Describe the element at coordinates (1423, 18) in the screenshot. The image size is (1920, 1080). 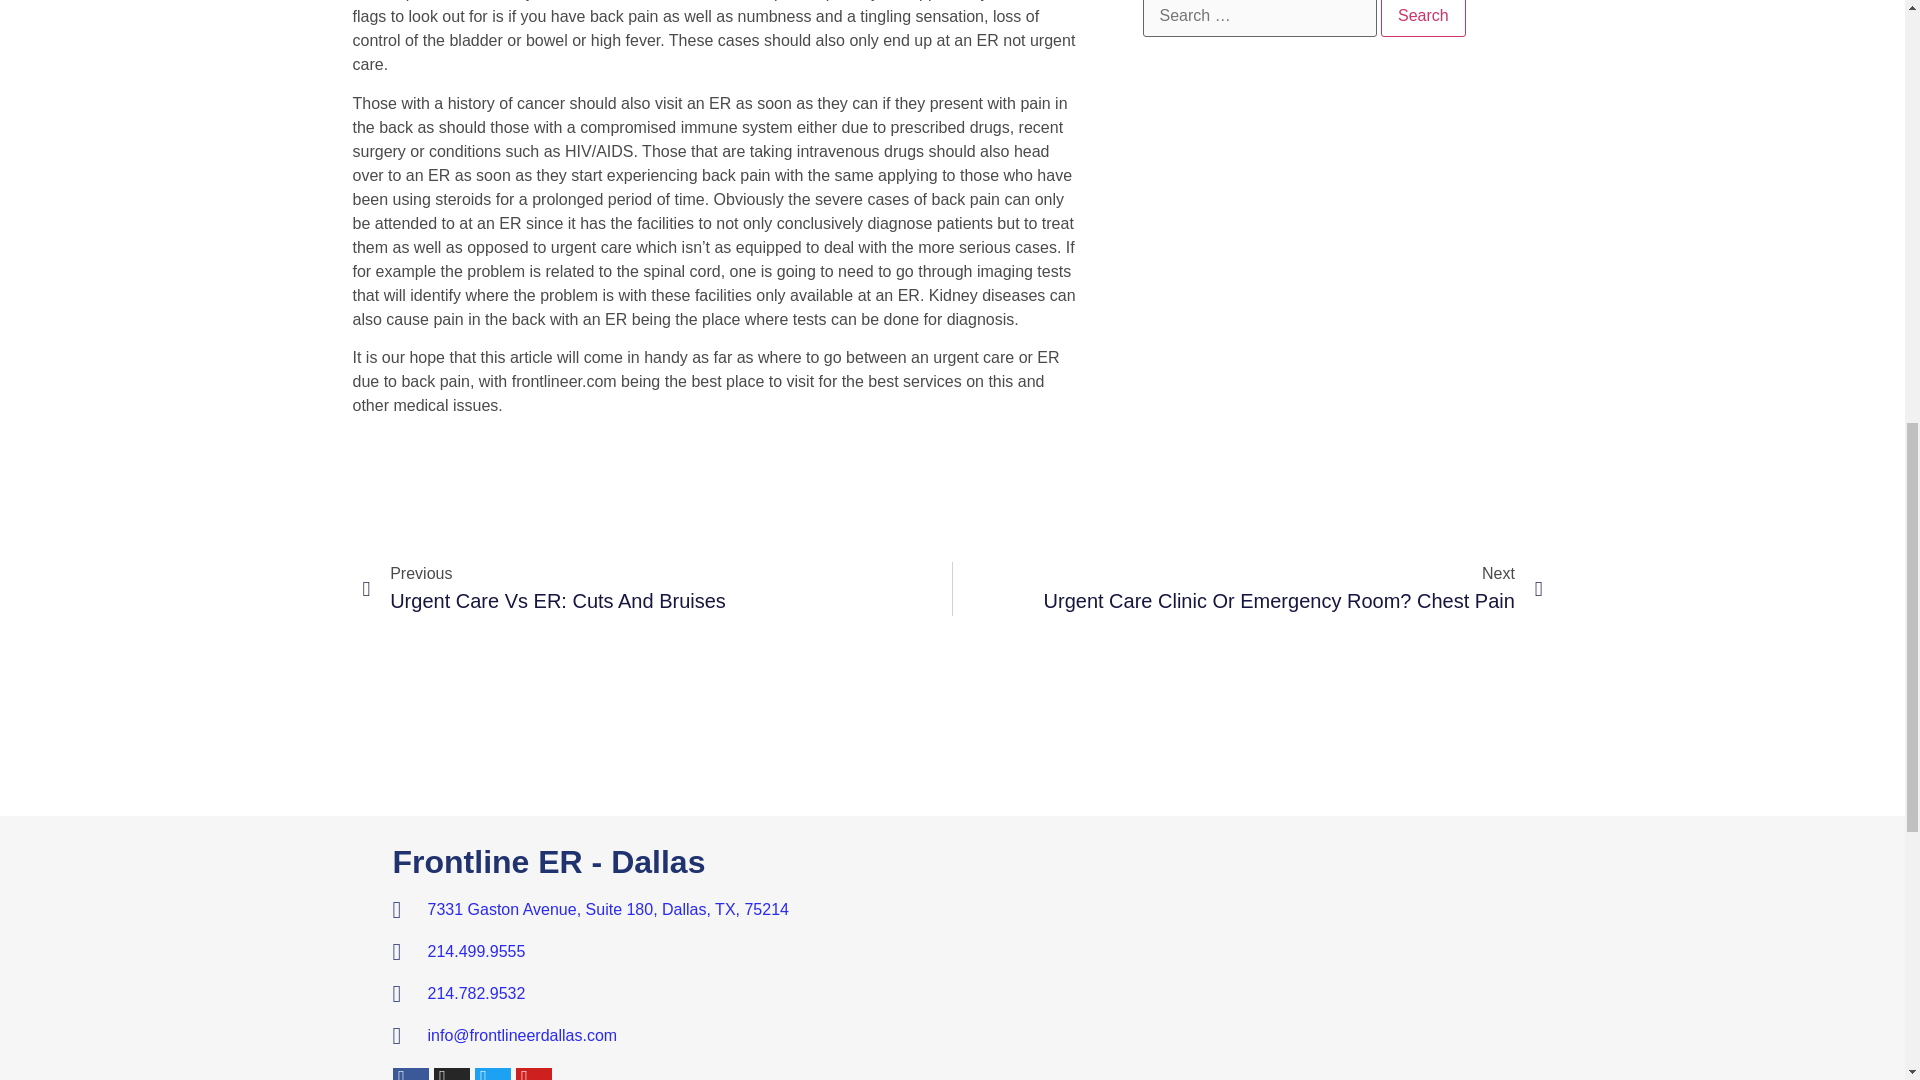
I see `Search` at that location.